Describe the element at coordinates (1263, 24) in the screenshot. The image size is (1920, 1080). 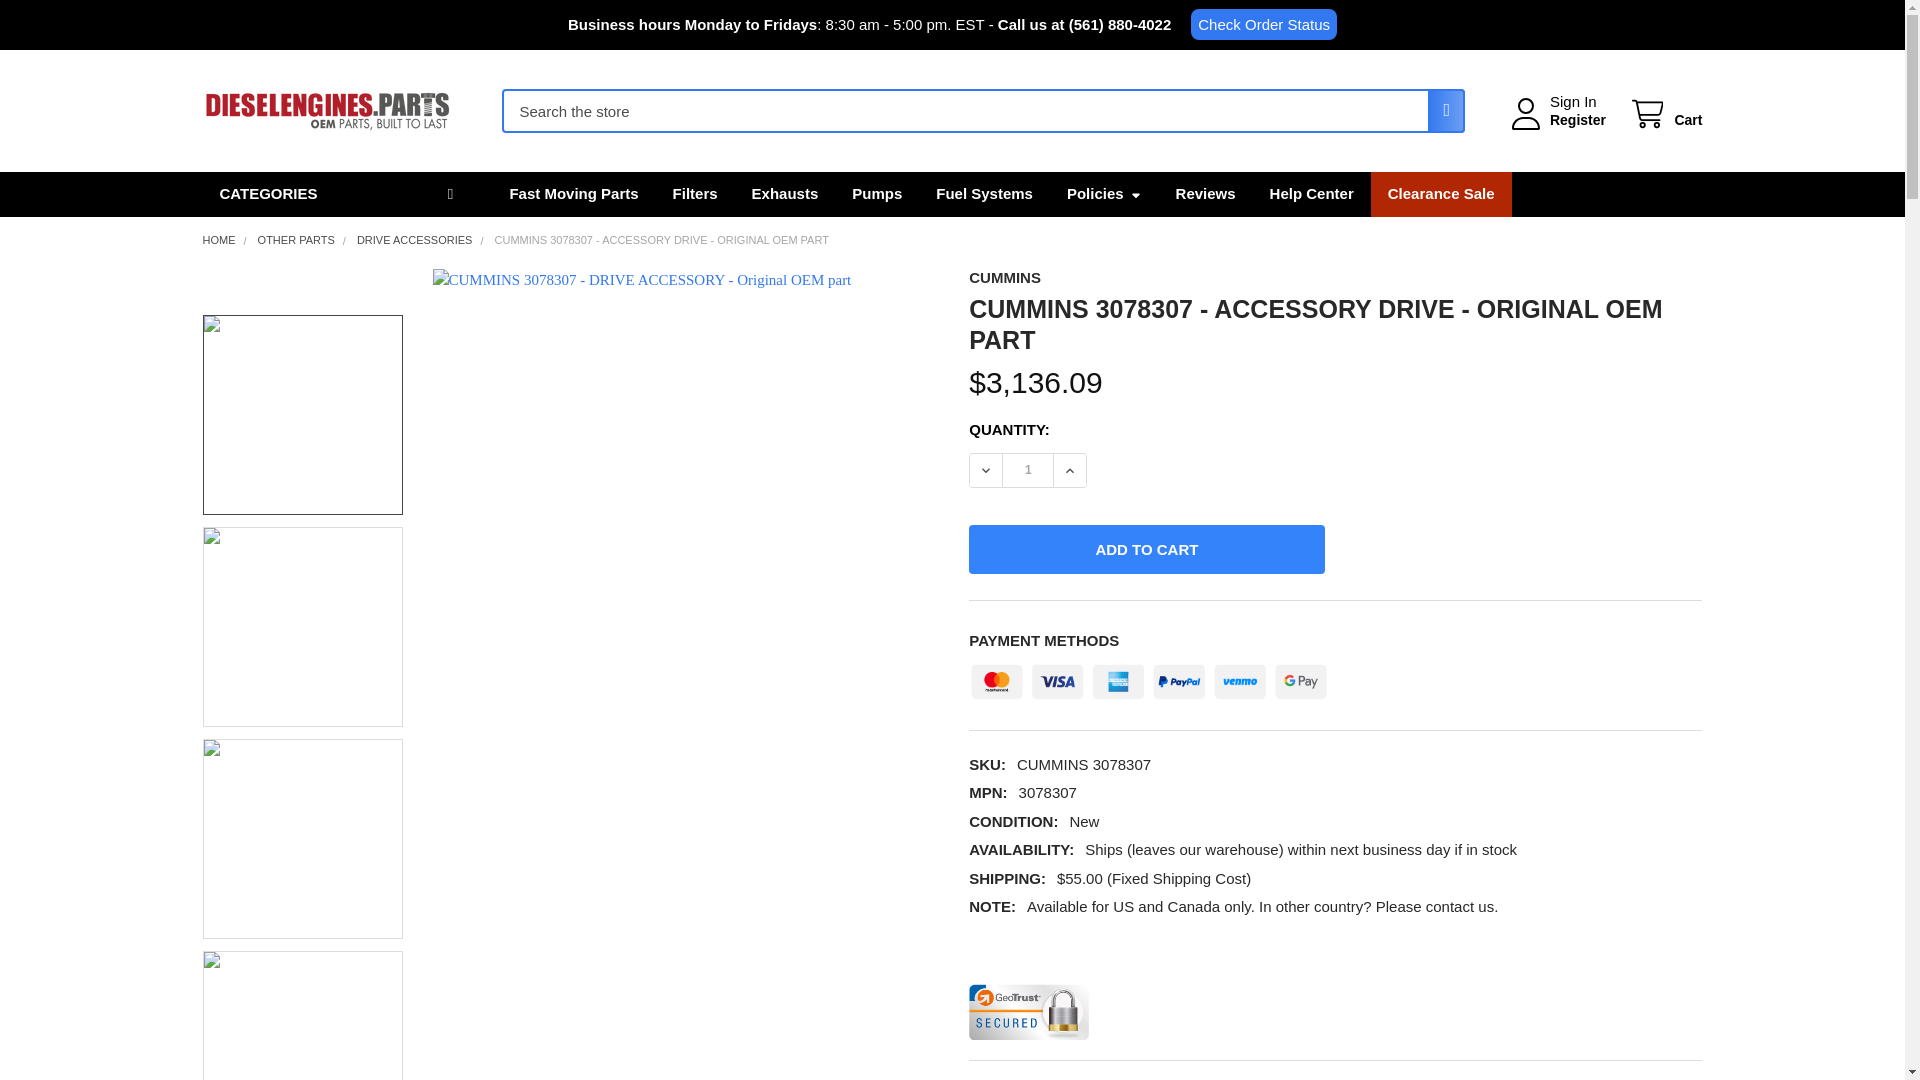
I see `Check Order Status` at that location.